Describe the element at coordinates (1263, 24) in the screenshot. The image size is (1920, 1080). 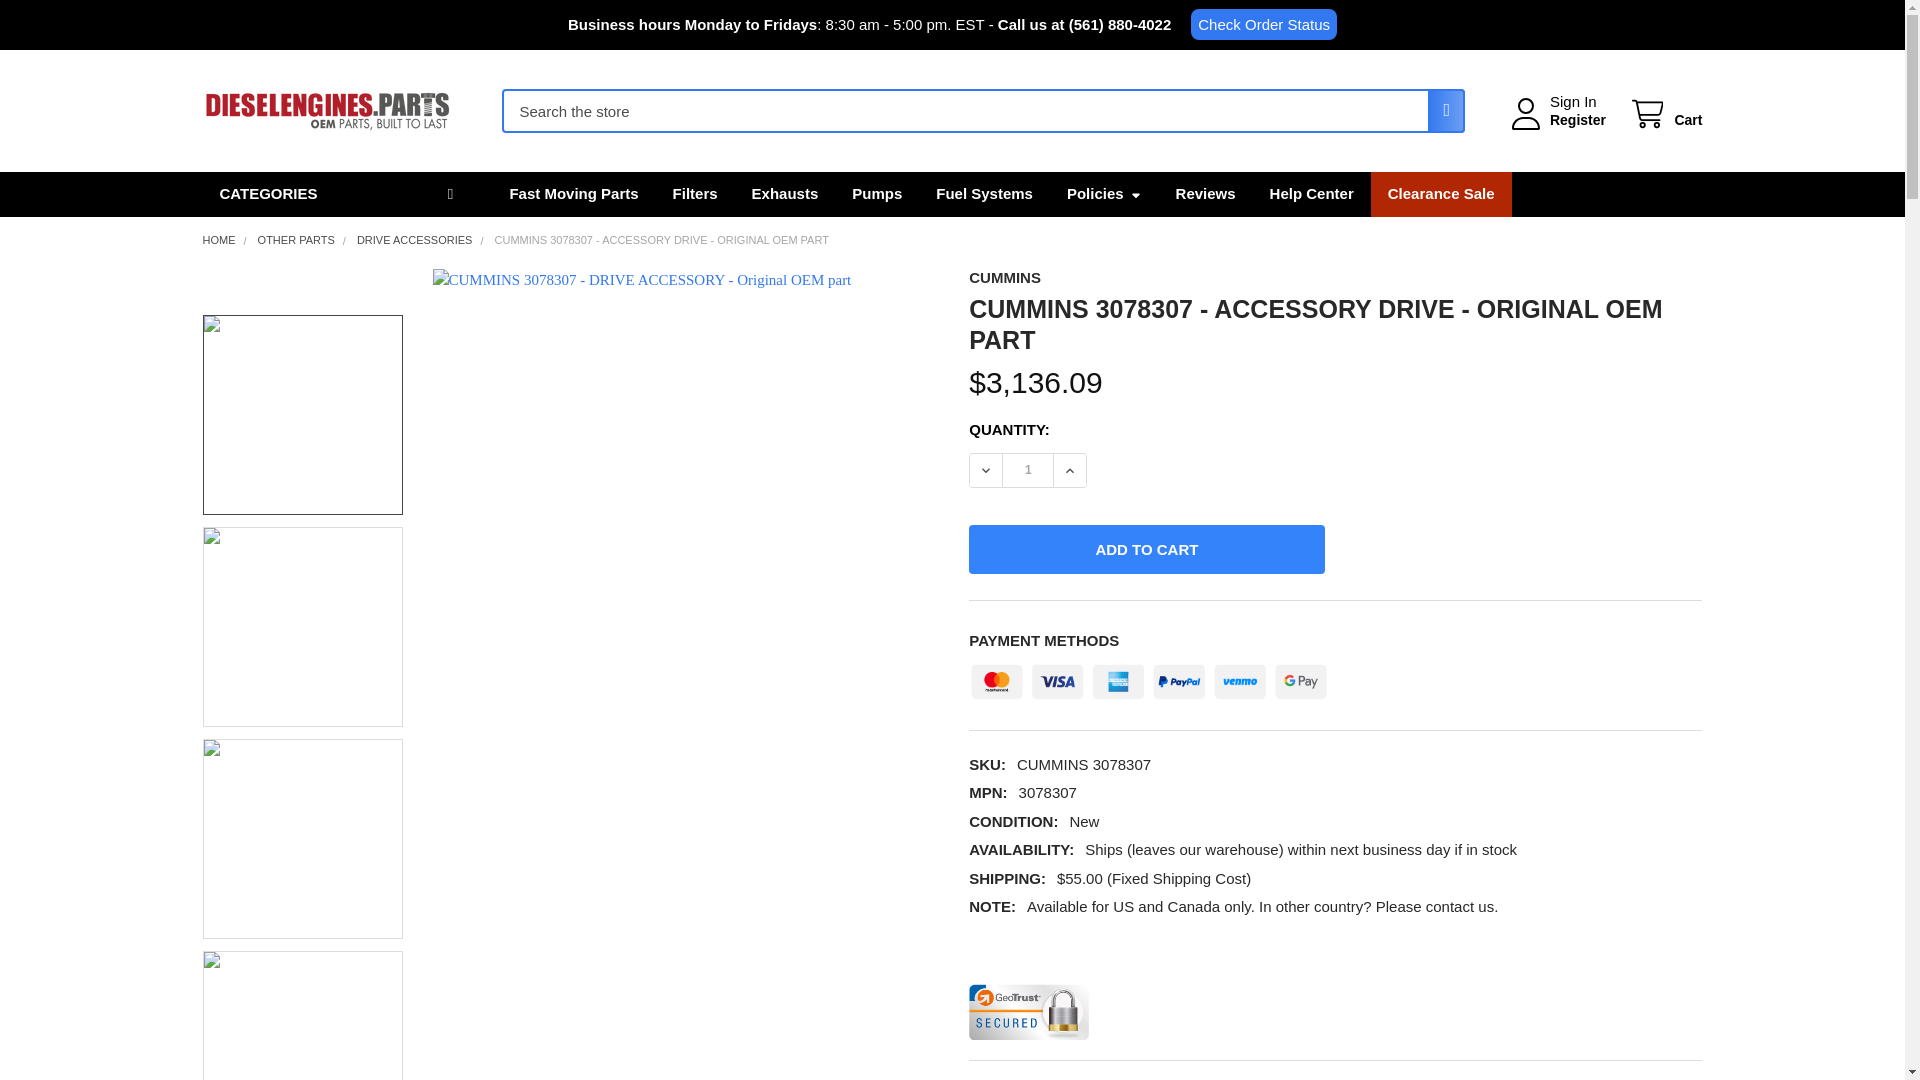
I see `Check Order Status` at that location.